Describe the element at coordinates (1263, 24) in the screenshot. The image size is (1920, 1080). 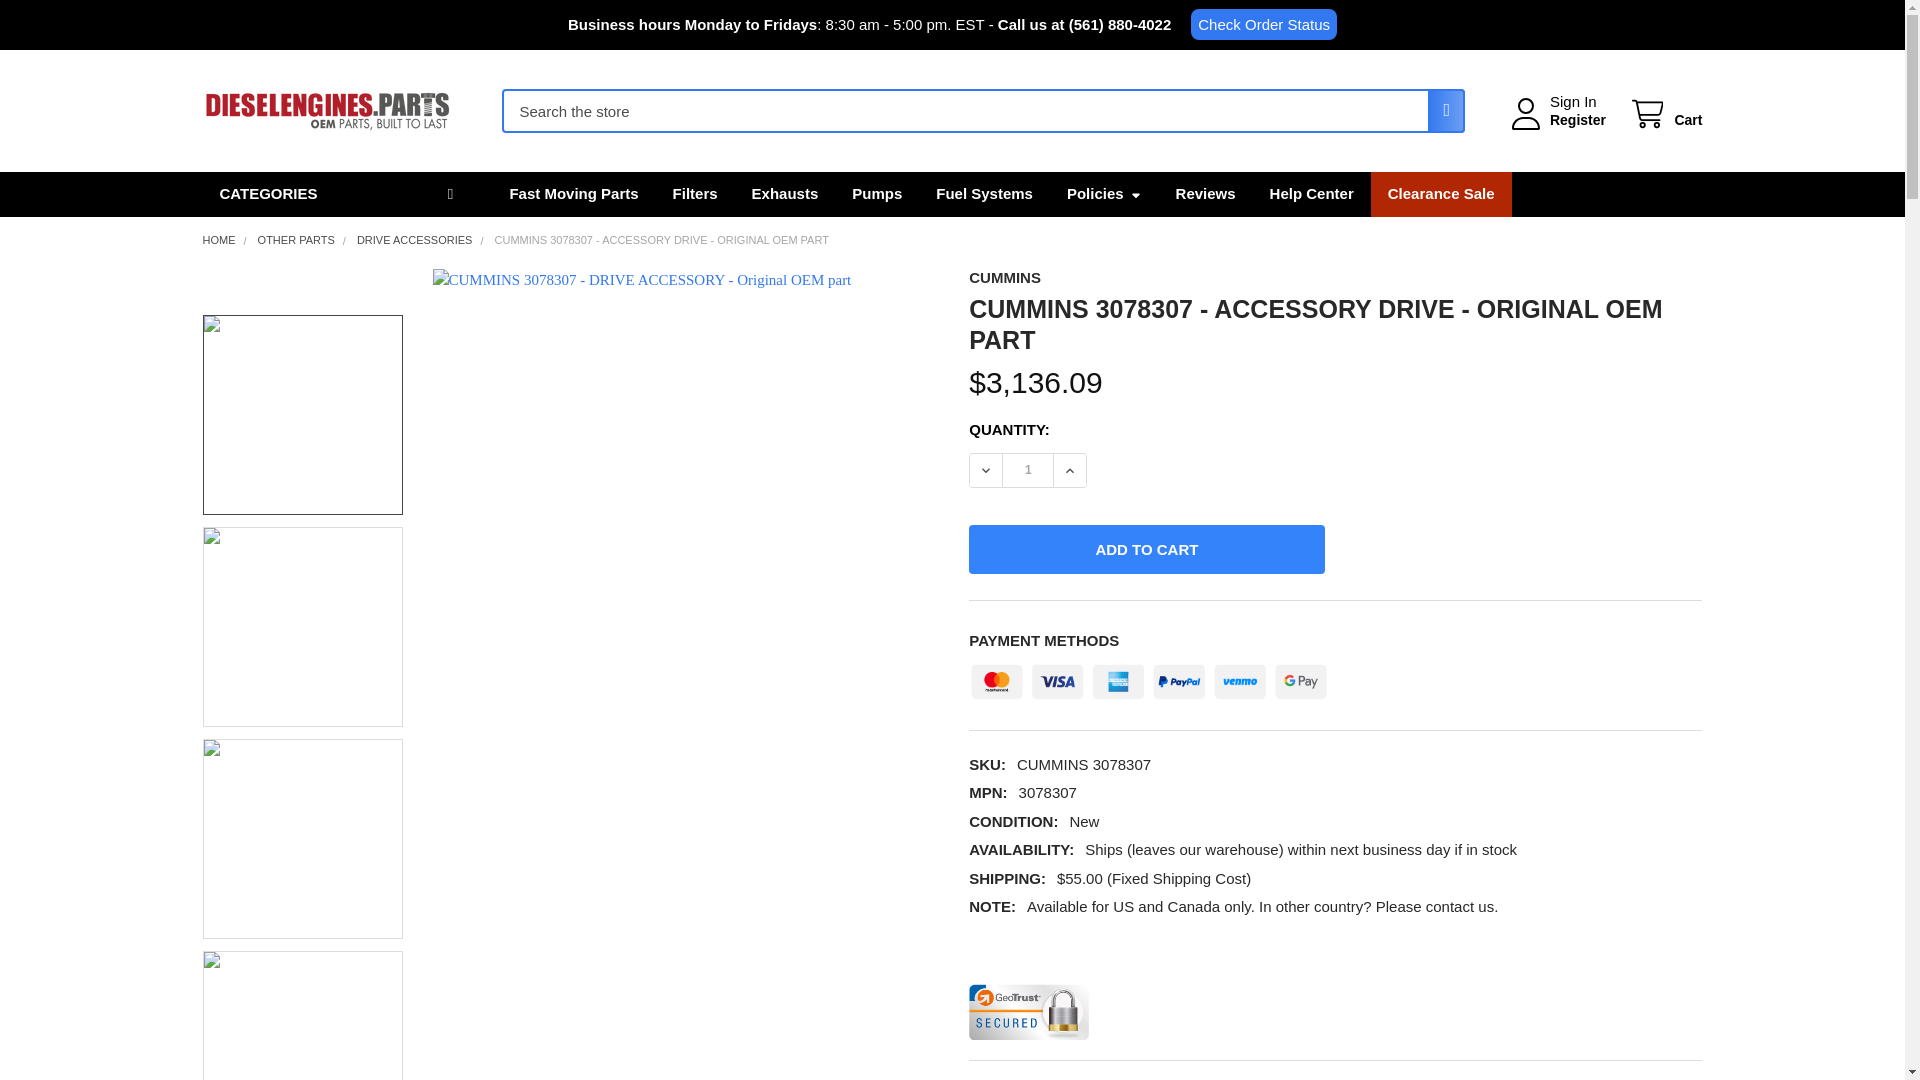
I see `Check Order Status` at that location.